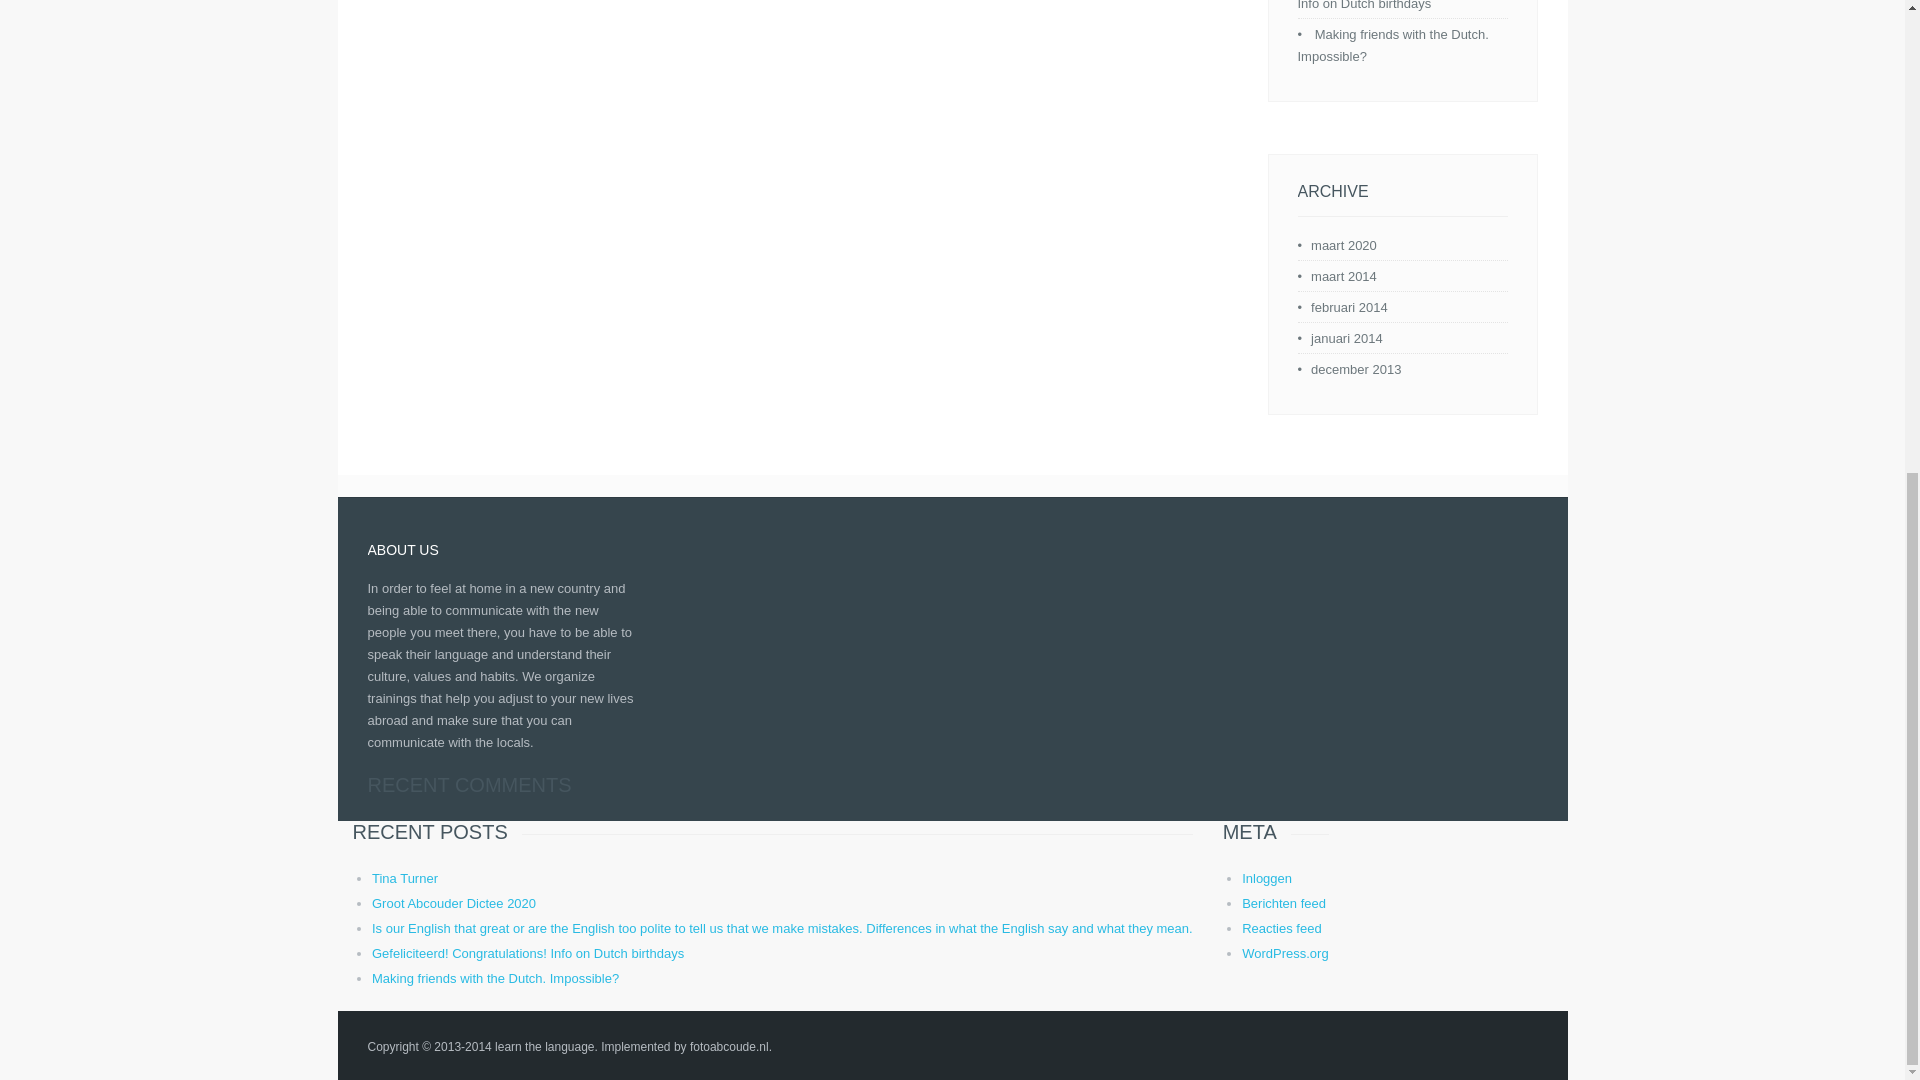 The width and height of the screenshot is (1920, 1080). I want to click on maart 2014, so click(1344, 276).